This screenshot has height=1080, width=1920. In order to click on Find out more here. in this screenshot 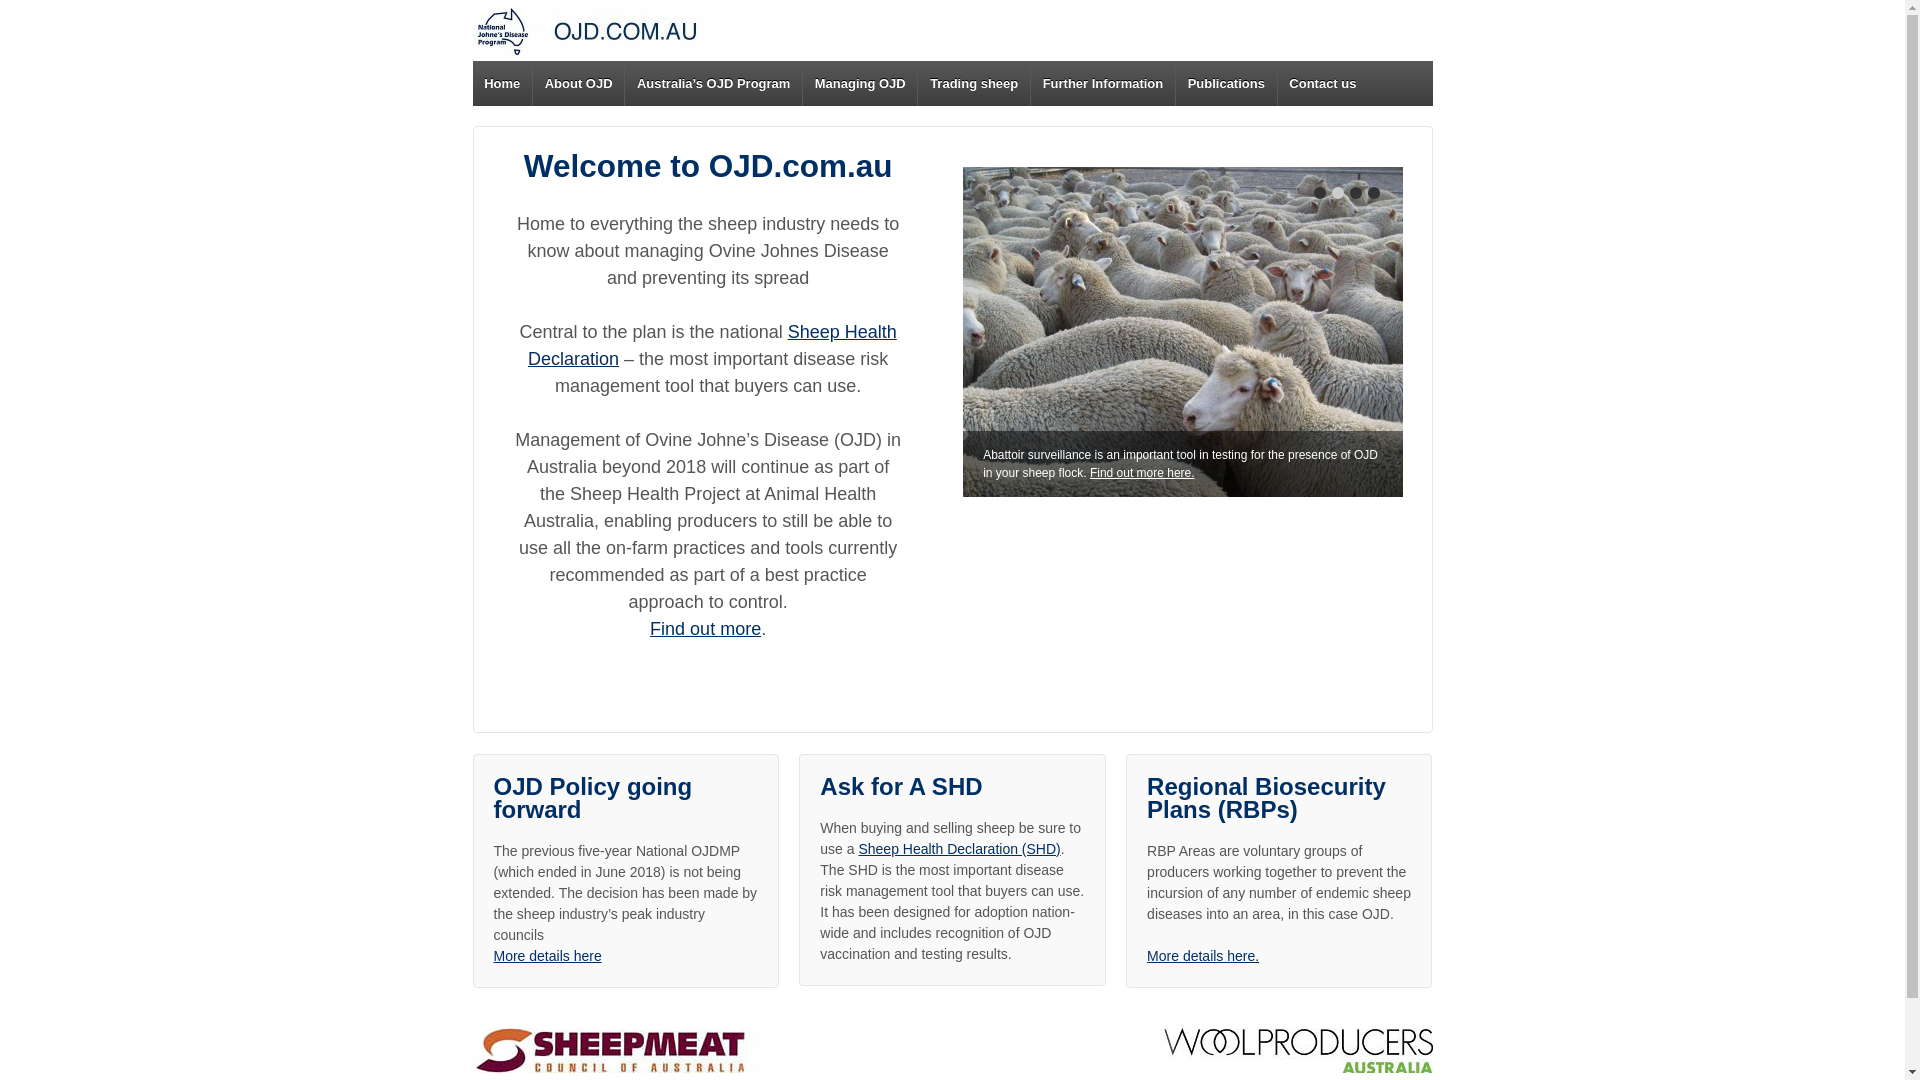, I will do `click(1142, 473)`.